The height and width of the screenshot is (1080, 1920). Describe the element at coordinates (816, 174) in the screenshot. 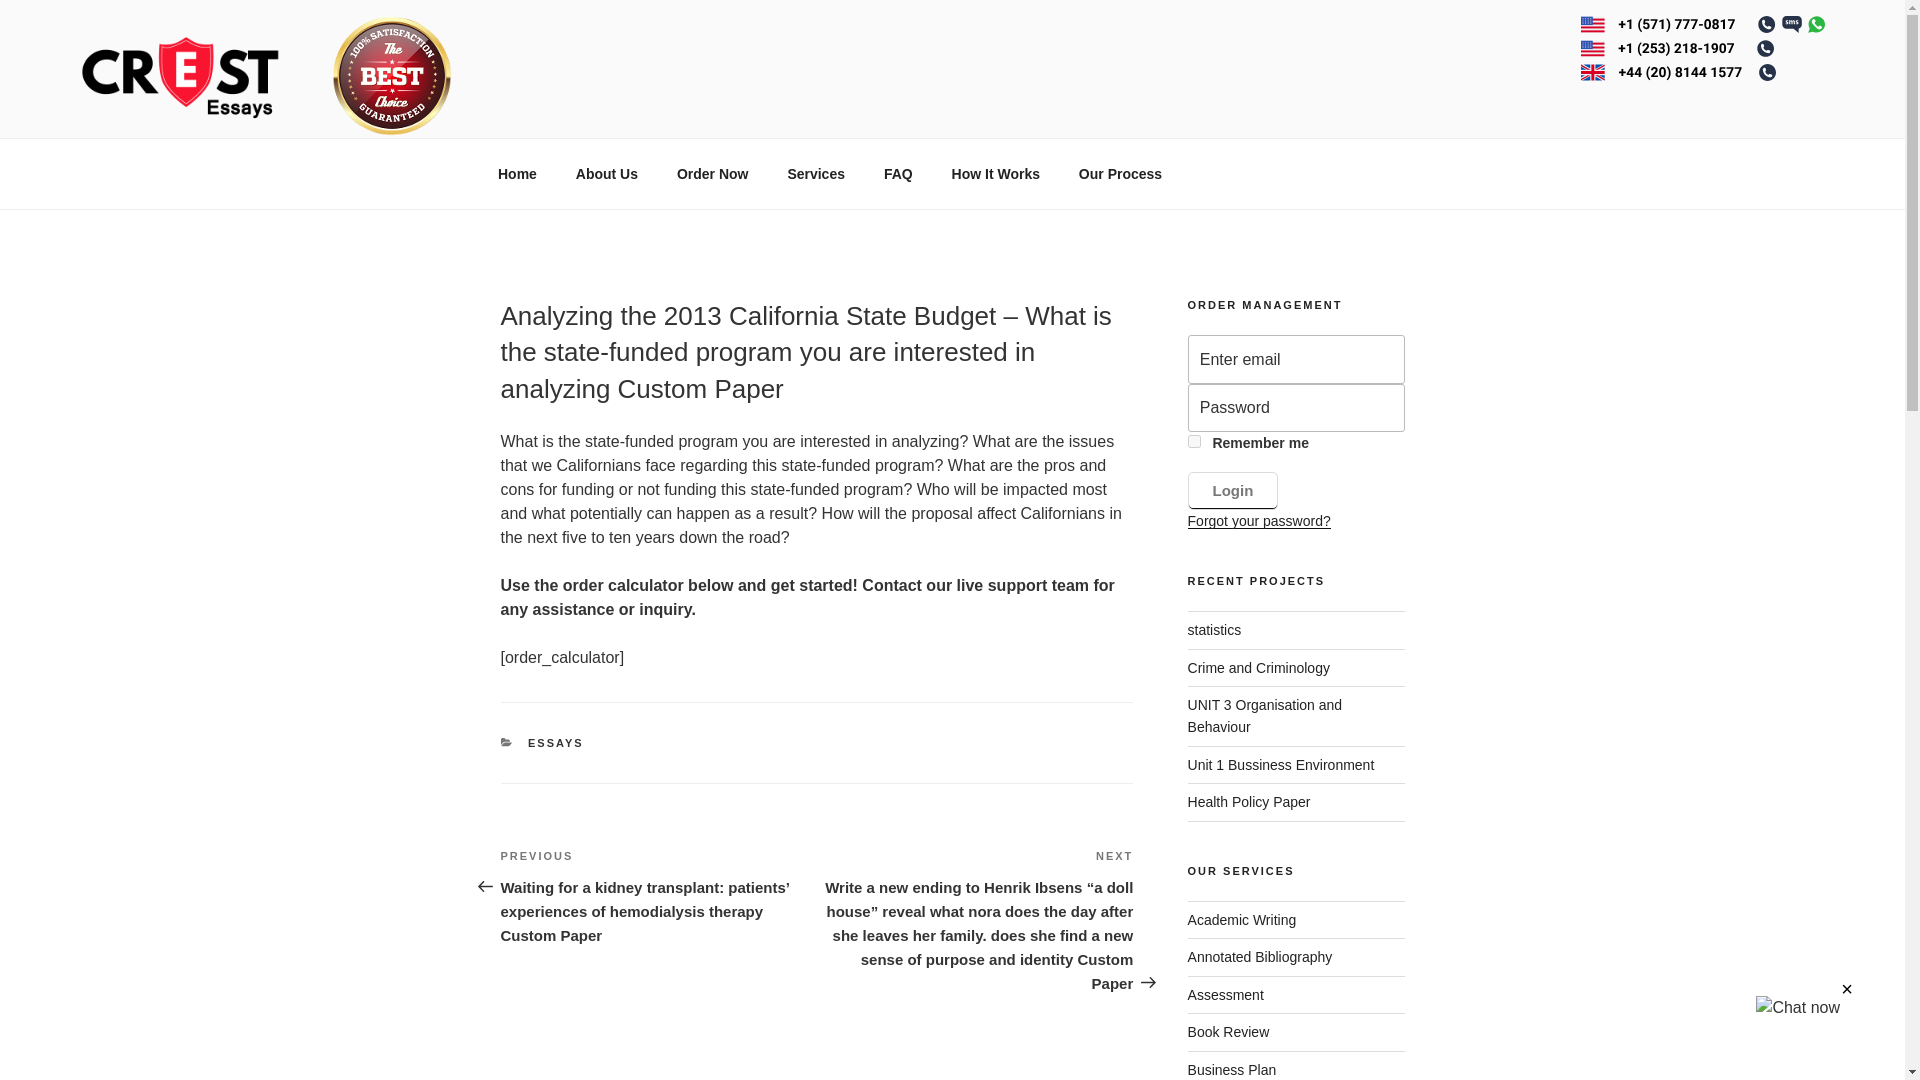

I see `Services` at that location.